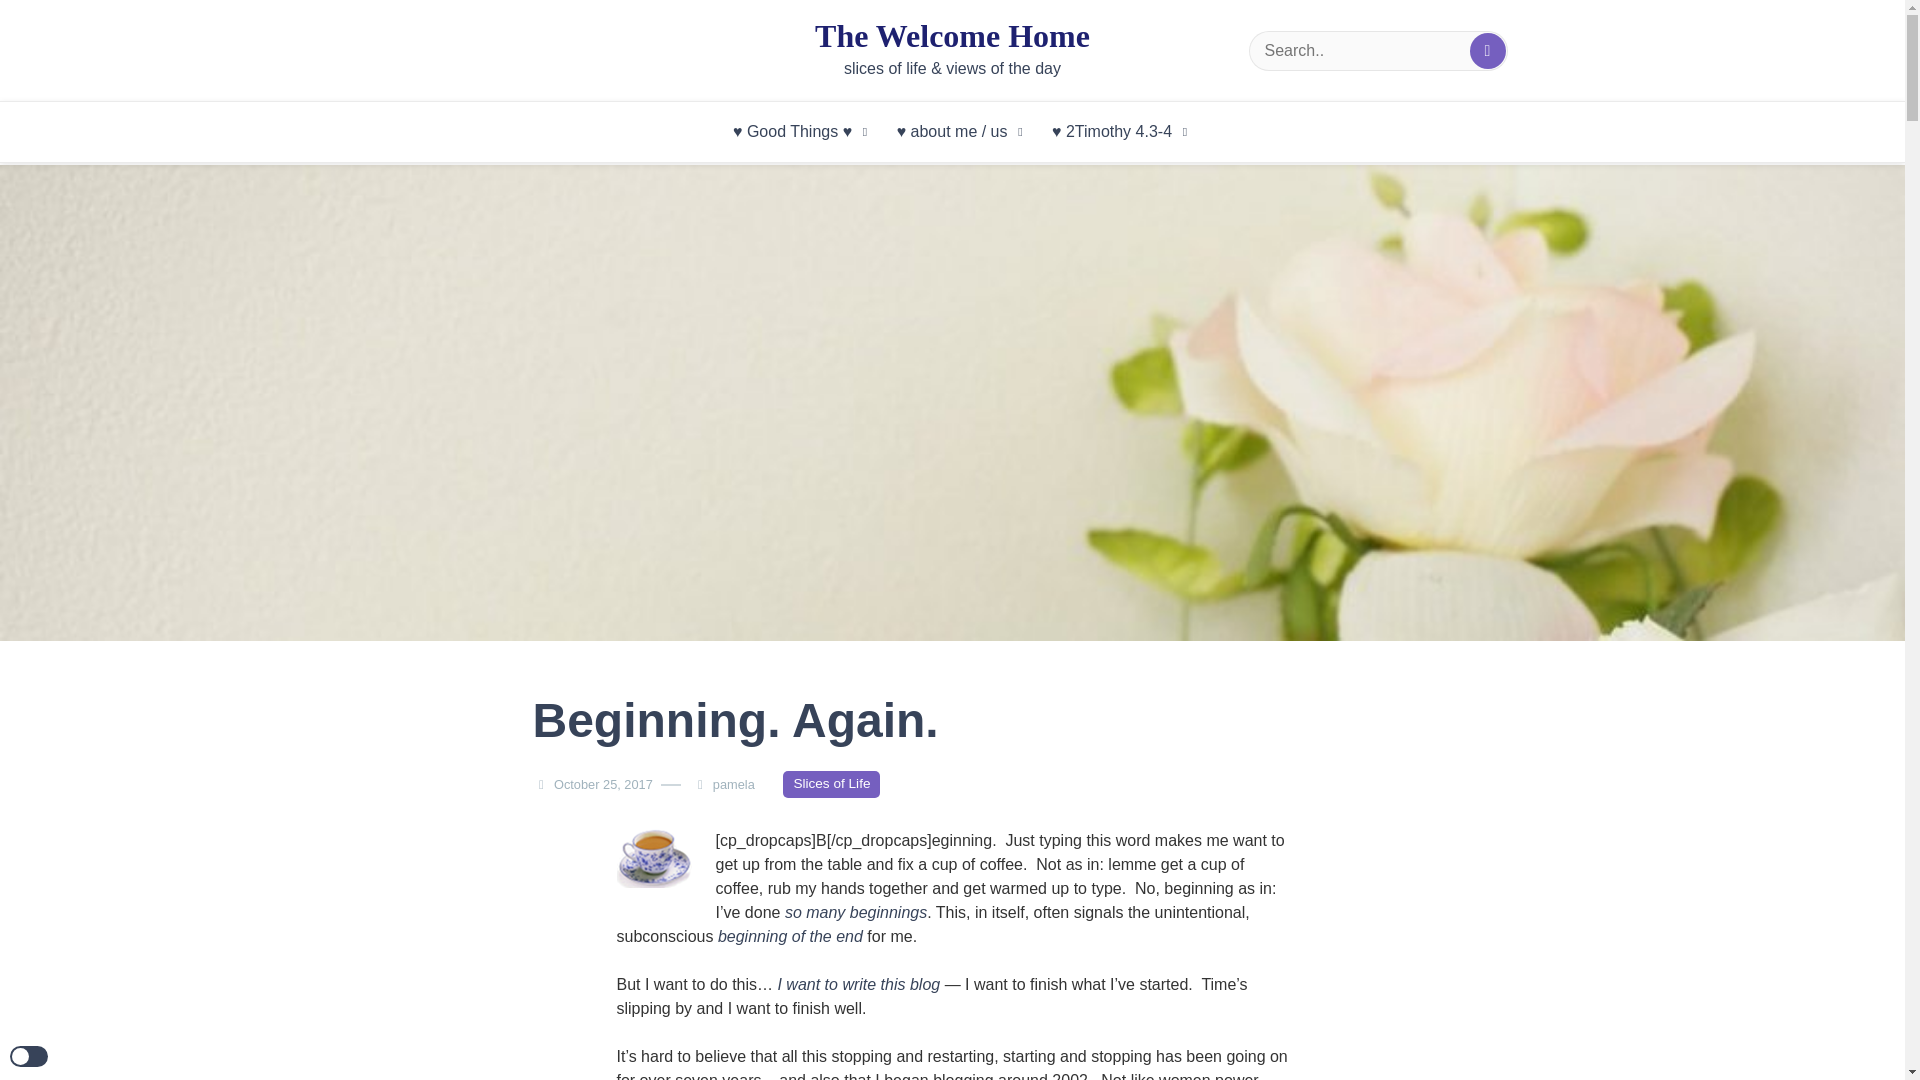 The width and height of the screenshot is (1920, 1080). What do you see at coordinates (831, 784) in the screenshot?
I see `Slices of Life` at bounding box center [831, 784].